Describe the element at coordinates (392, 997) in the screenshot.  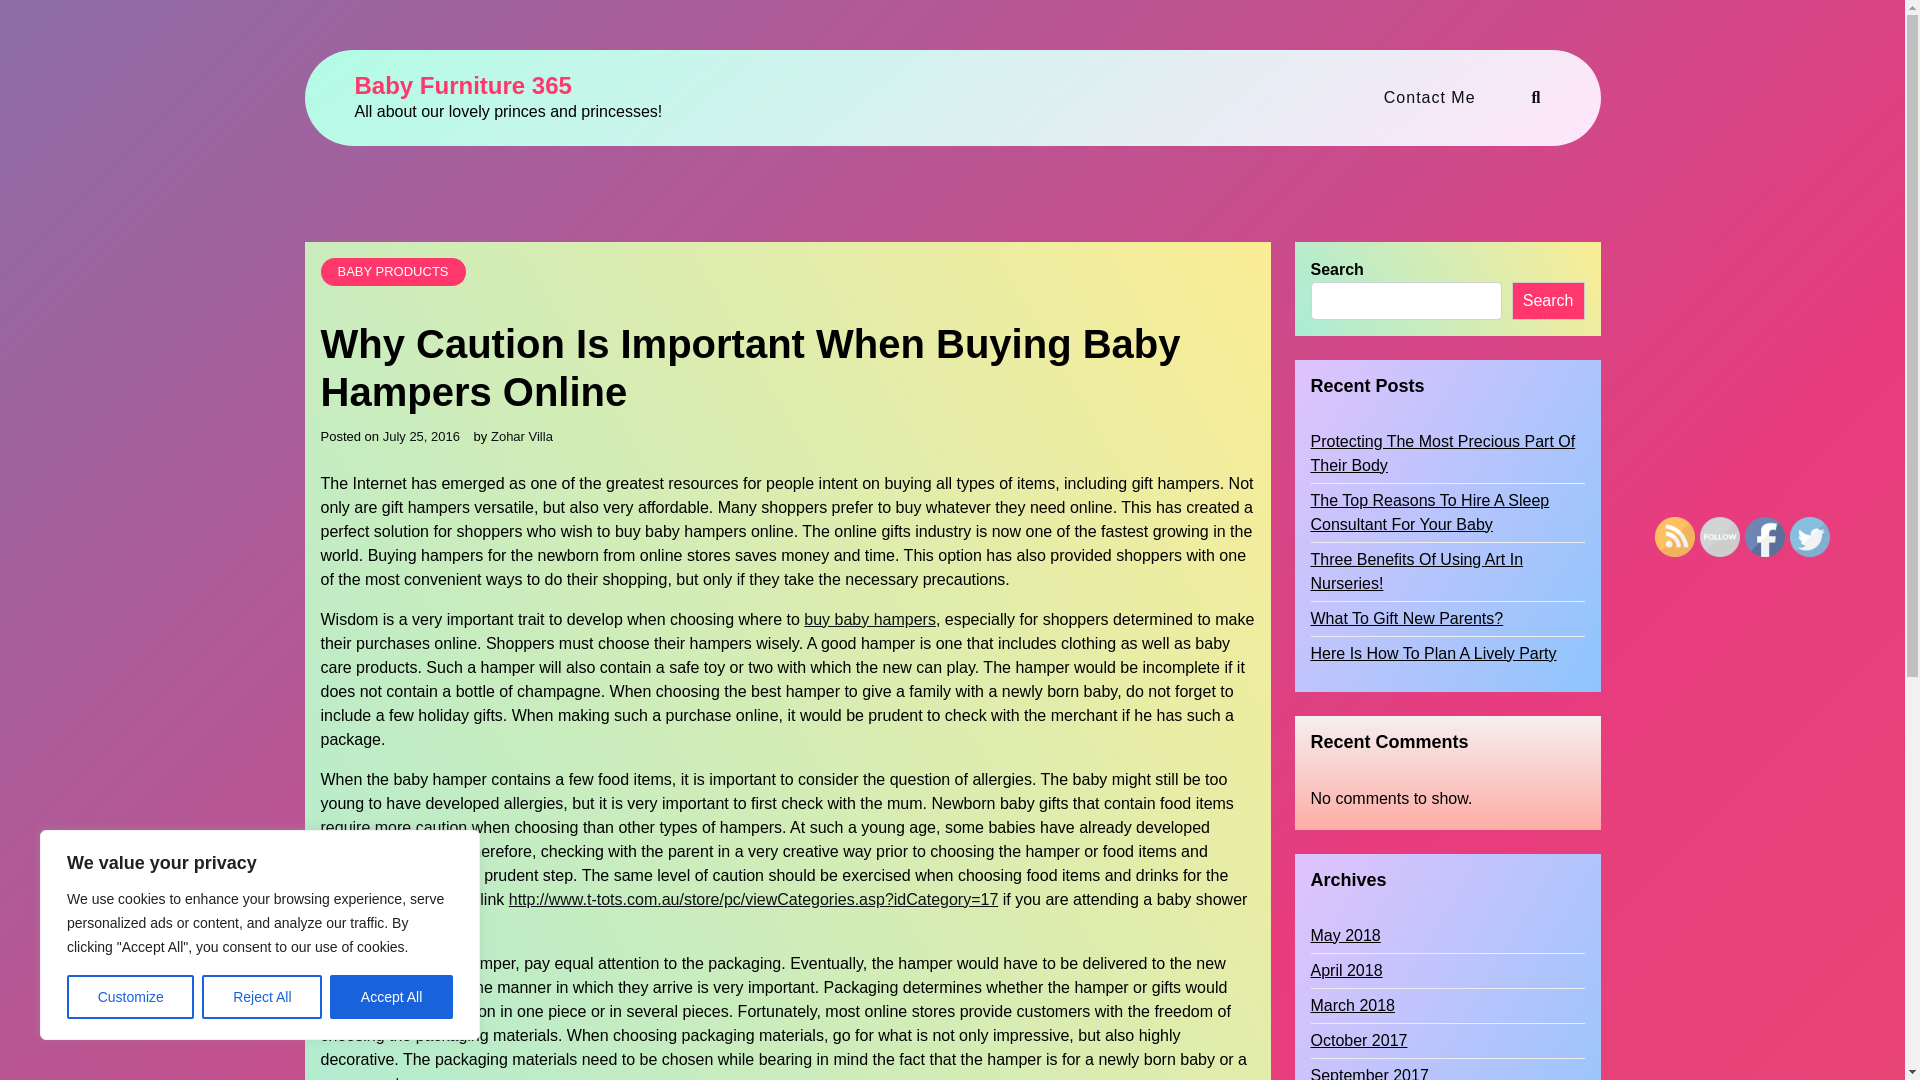
I see `Accept All` at that location.